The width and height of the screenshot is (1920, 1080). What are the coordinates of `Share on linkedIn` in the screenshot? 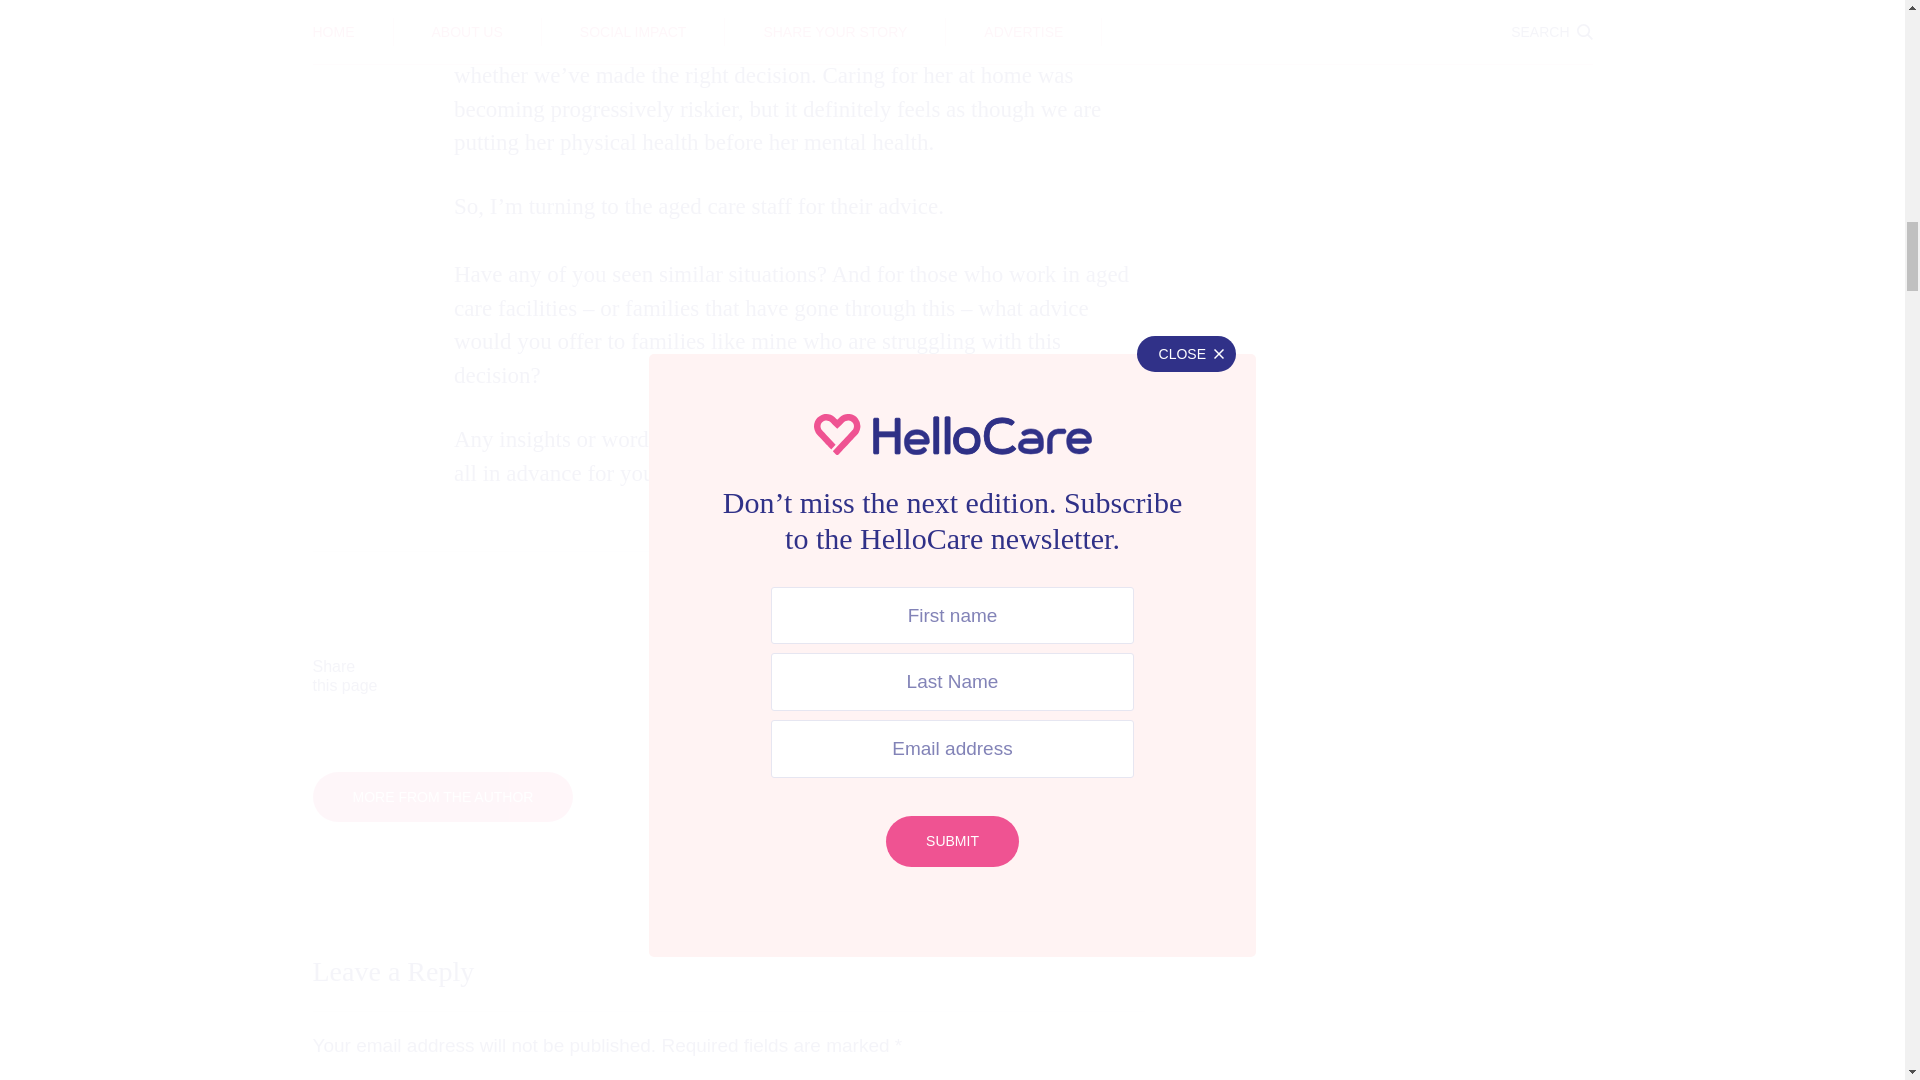 It's located at (860, 676).